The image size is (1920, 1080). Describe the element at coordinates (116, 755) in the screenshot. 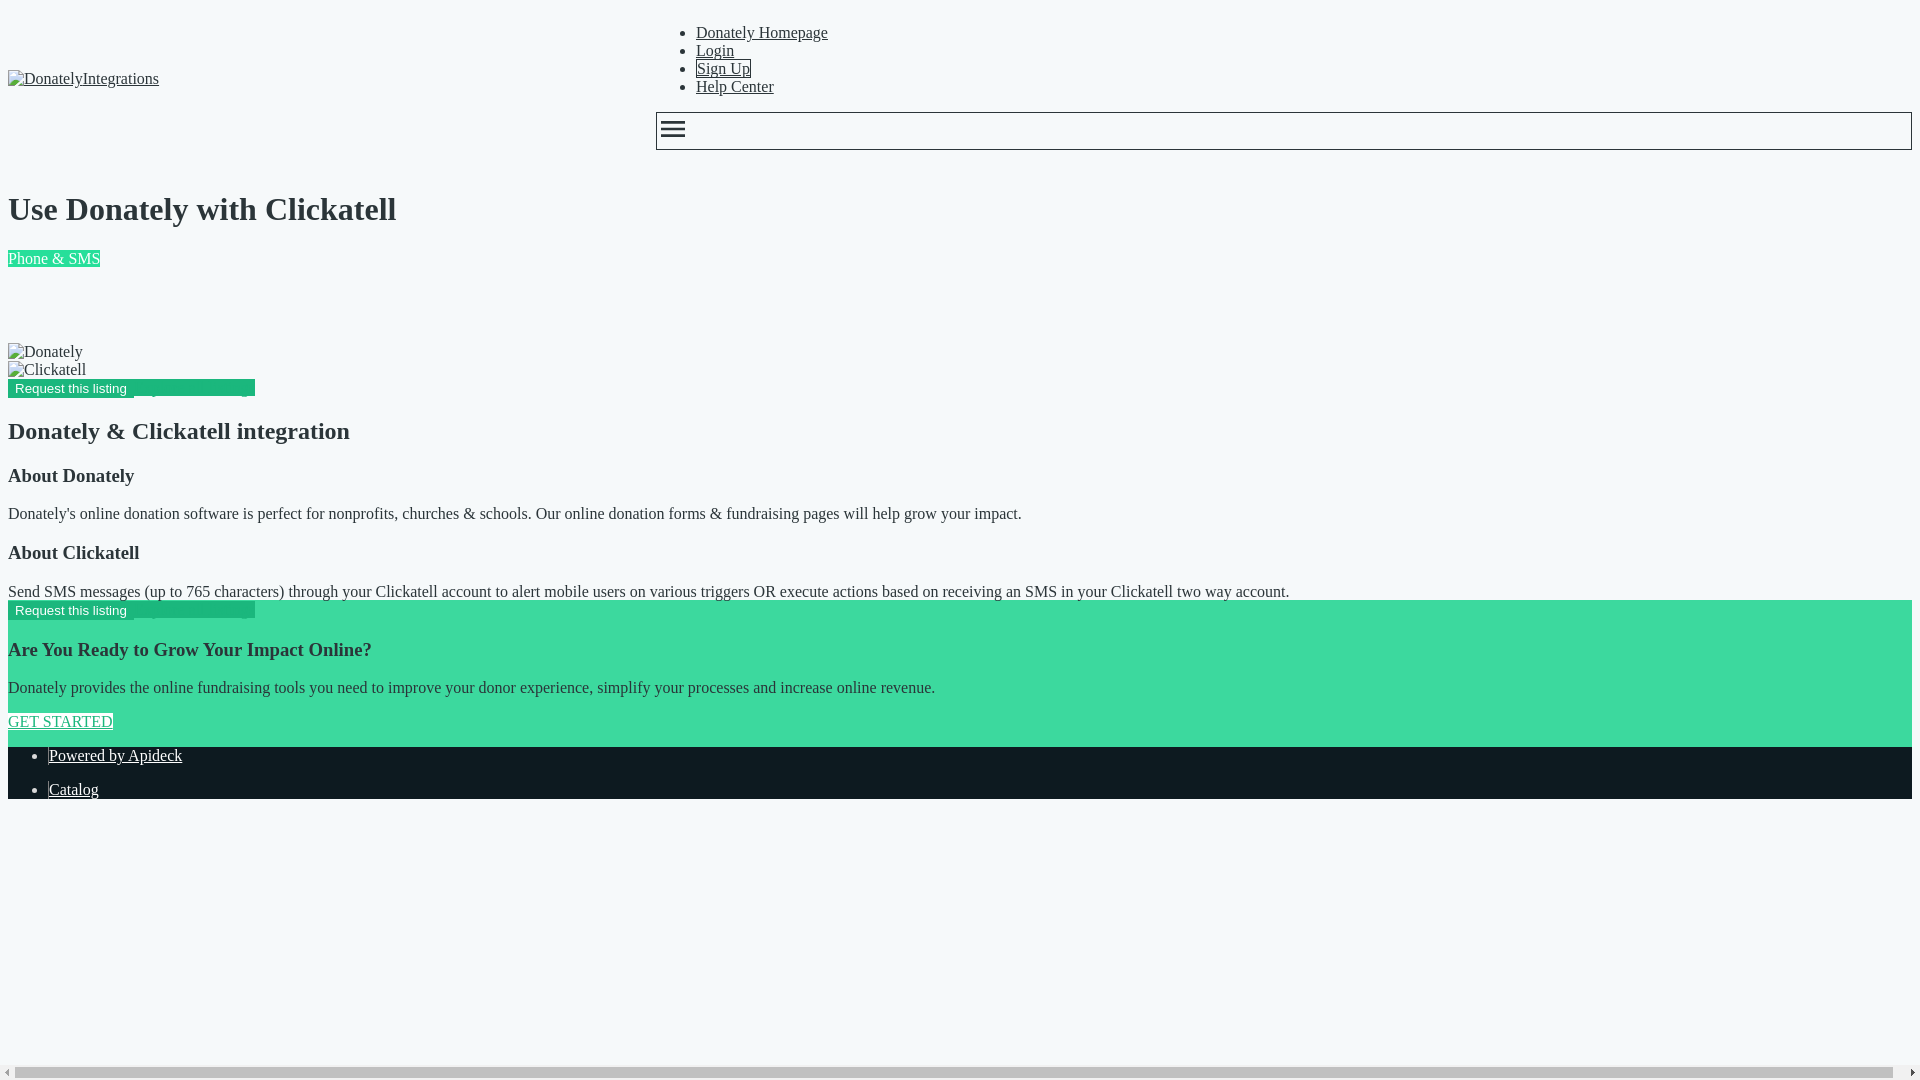

I see `Powered by Apideck` at that location.